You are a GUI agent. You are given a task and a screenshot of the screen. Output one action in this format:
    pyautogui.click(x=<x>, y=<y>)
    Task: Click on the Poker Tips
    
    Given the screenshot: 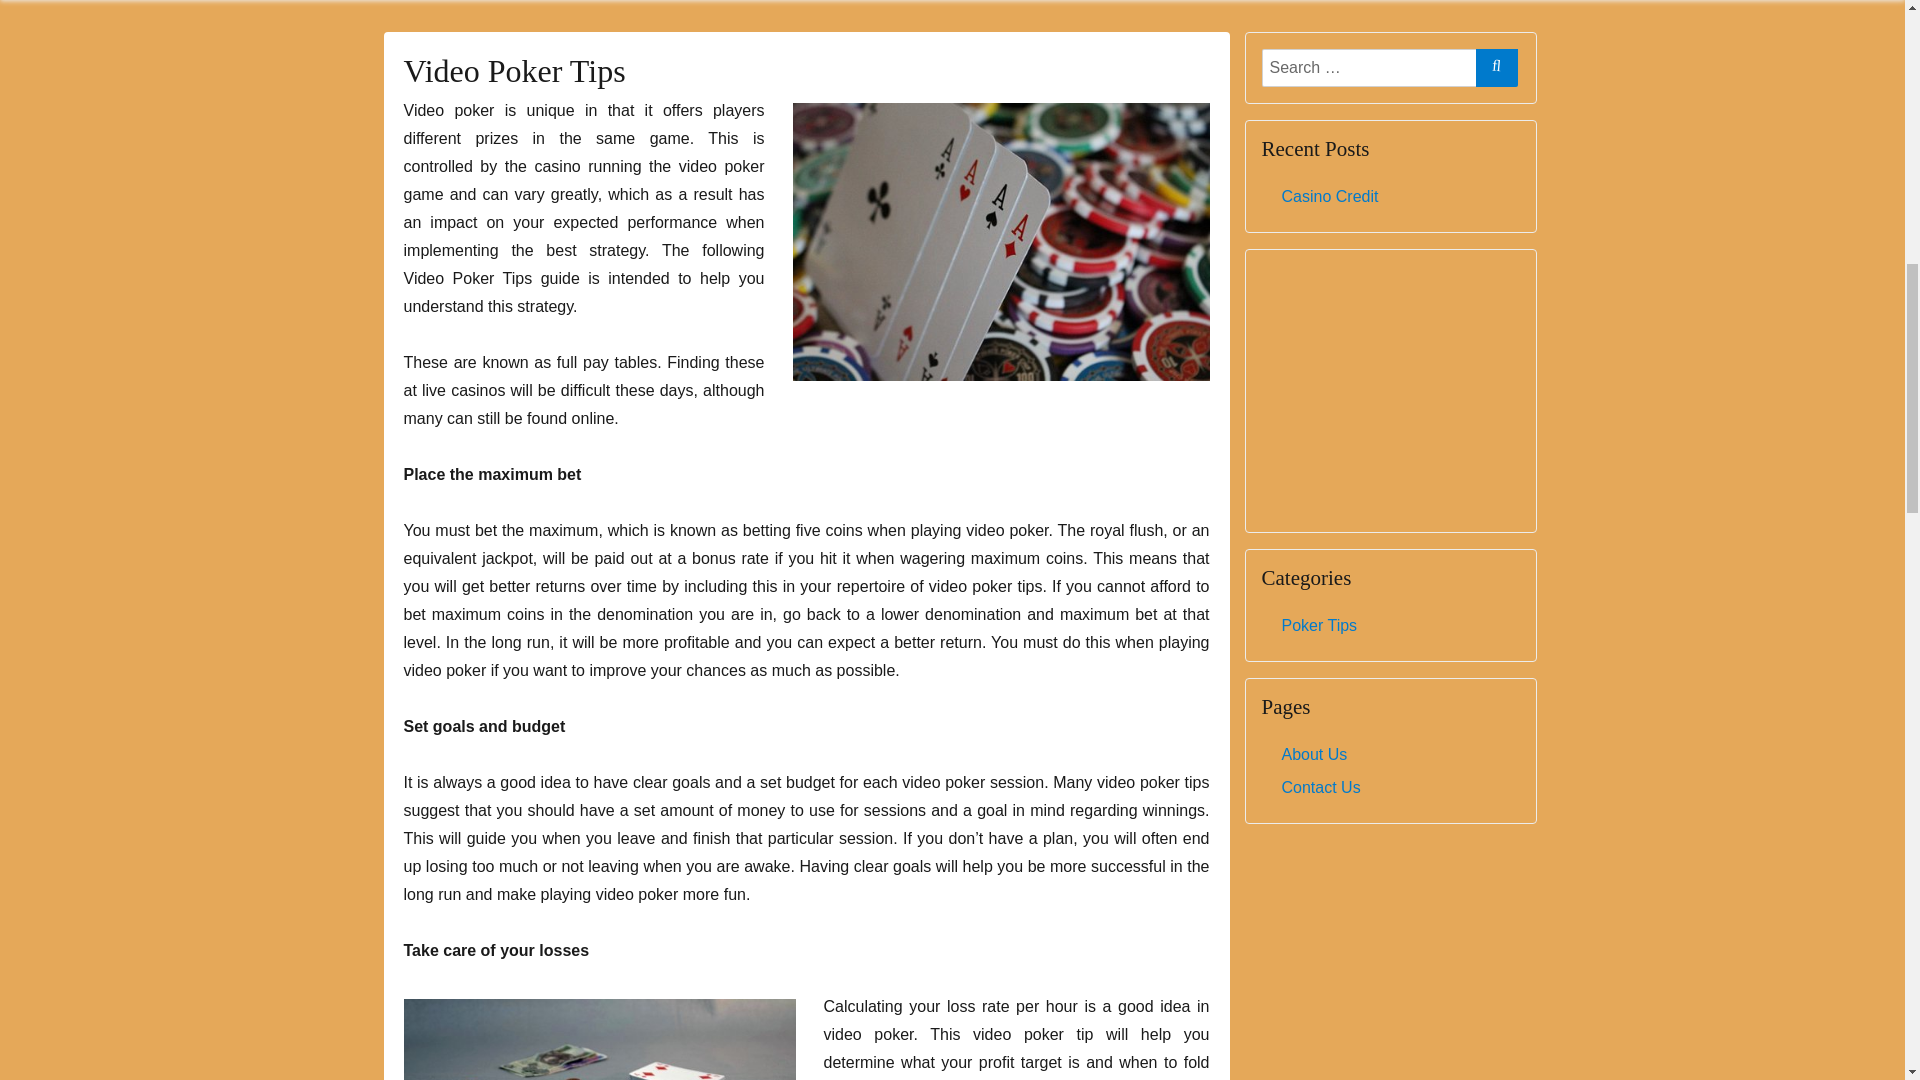 What is the action you would take?
    pyautogui.click(x=1320, y=624)
    